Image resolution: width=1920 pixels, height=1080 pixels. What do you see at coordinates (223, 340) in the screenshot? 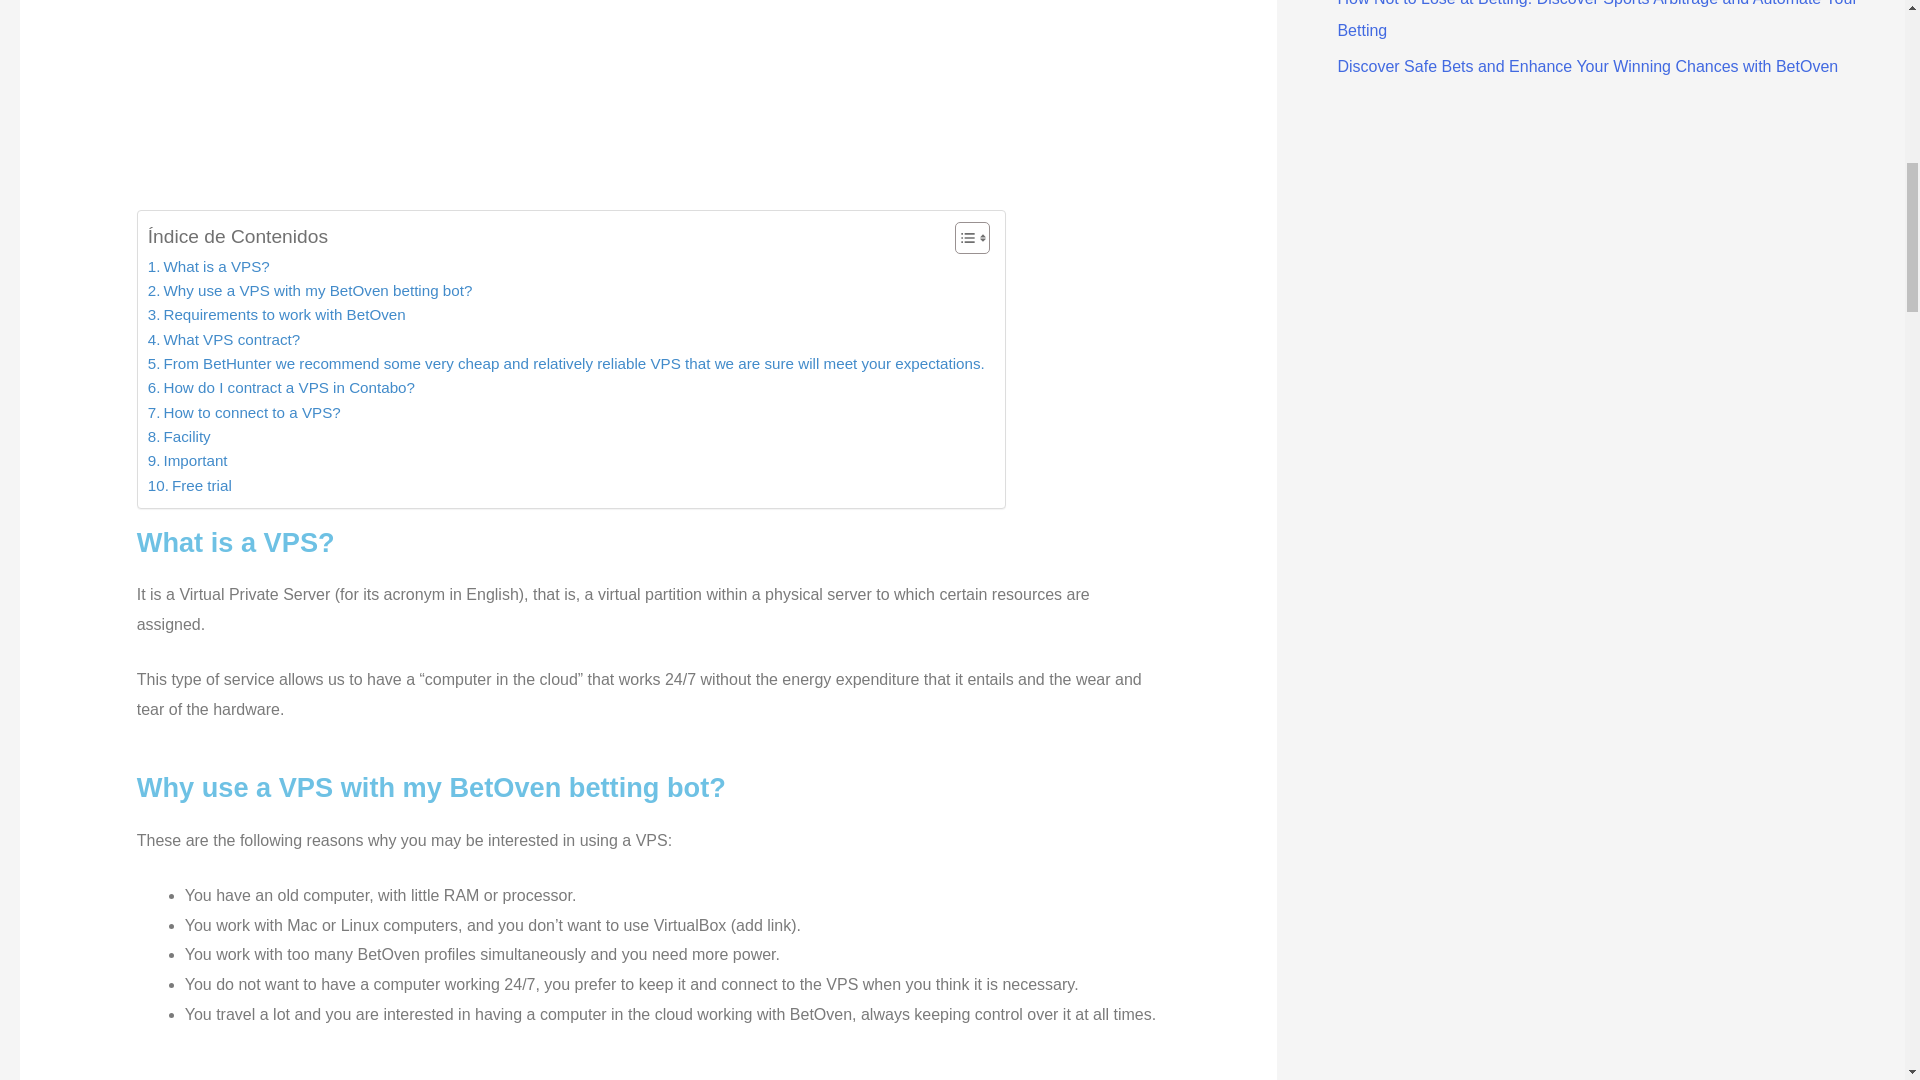
I see `What VPS contract?` at bounding box center [223, 340].